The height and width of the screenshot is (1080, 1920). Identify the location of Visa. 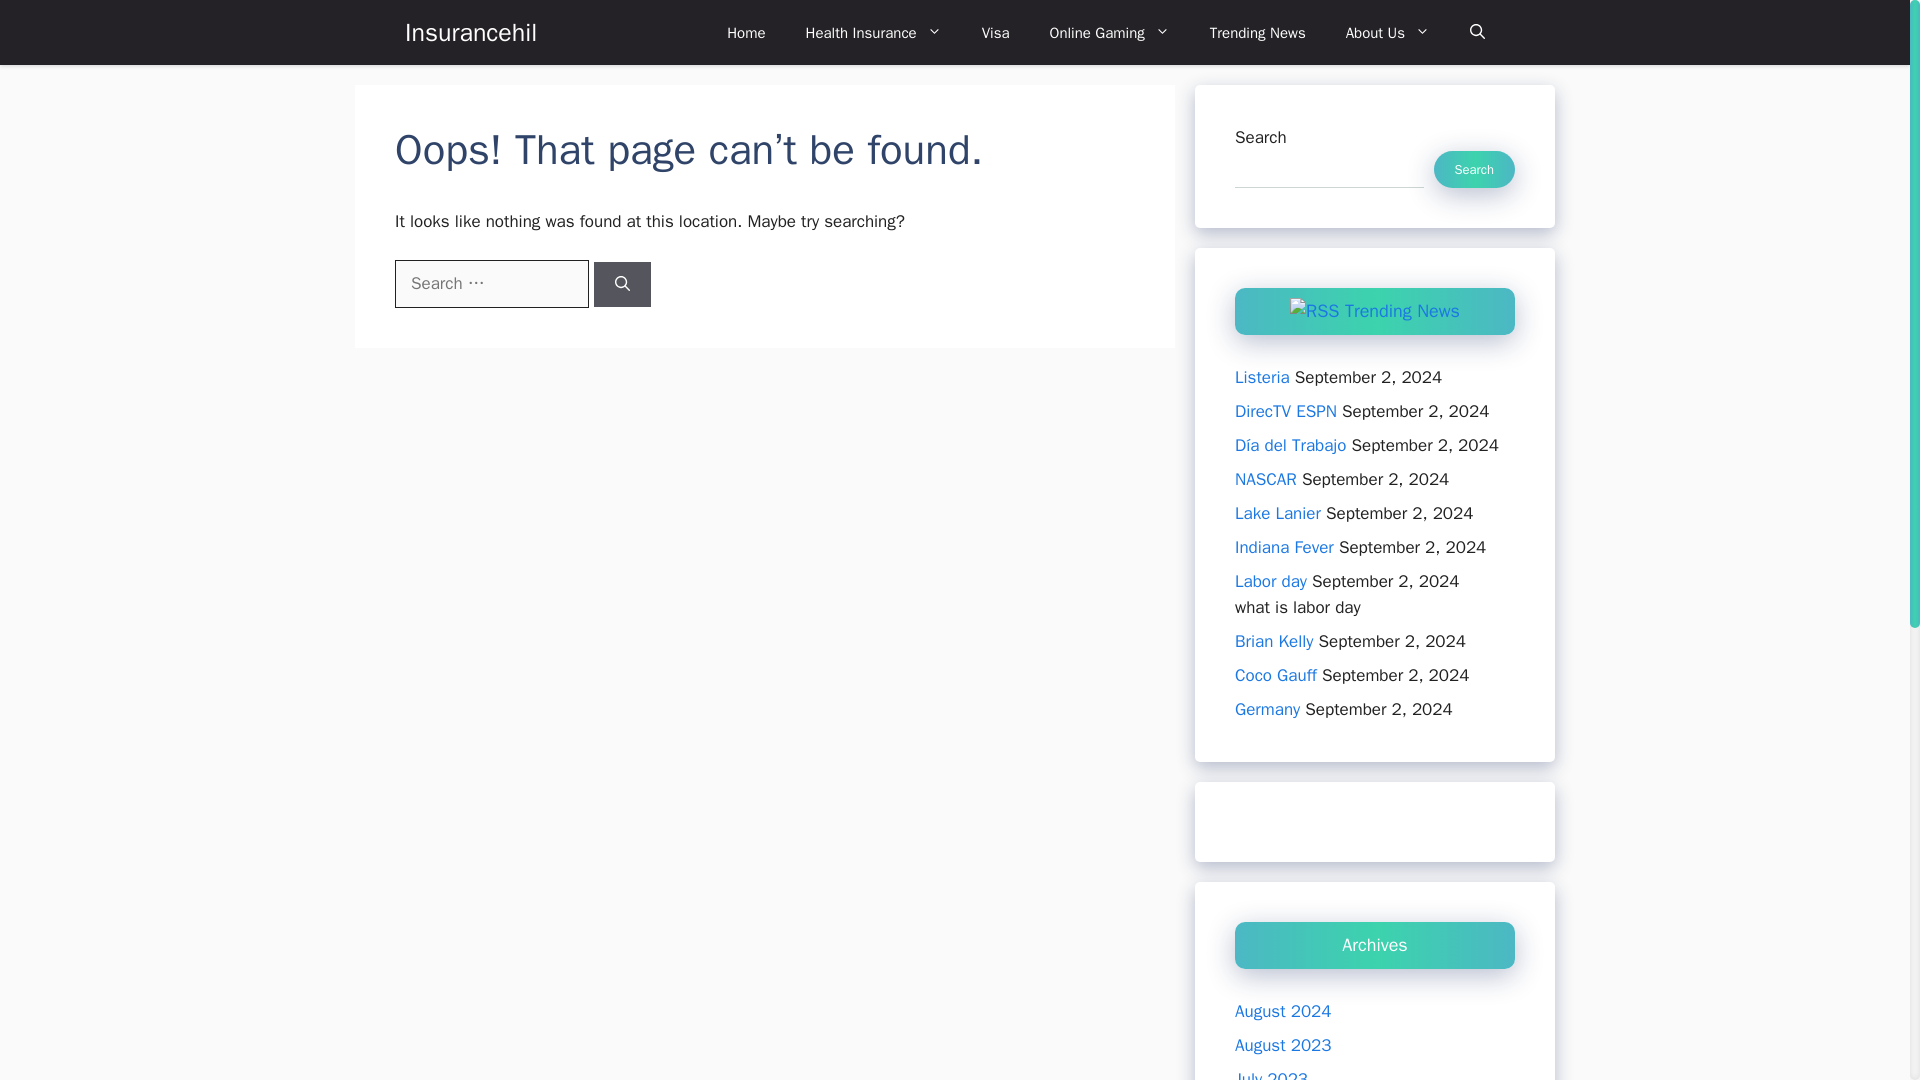
(995, 32).